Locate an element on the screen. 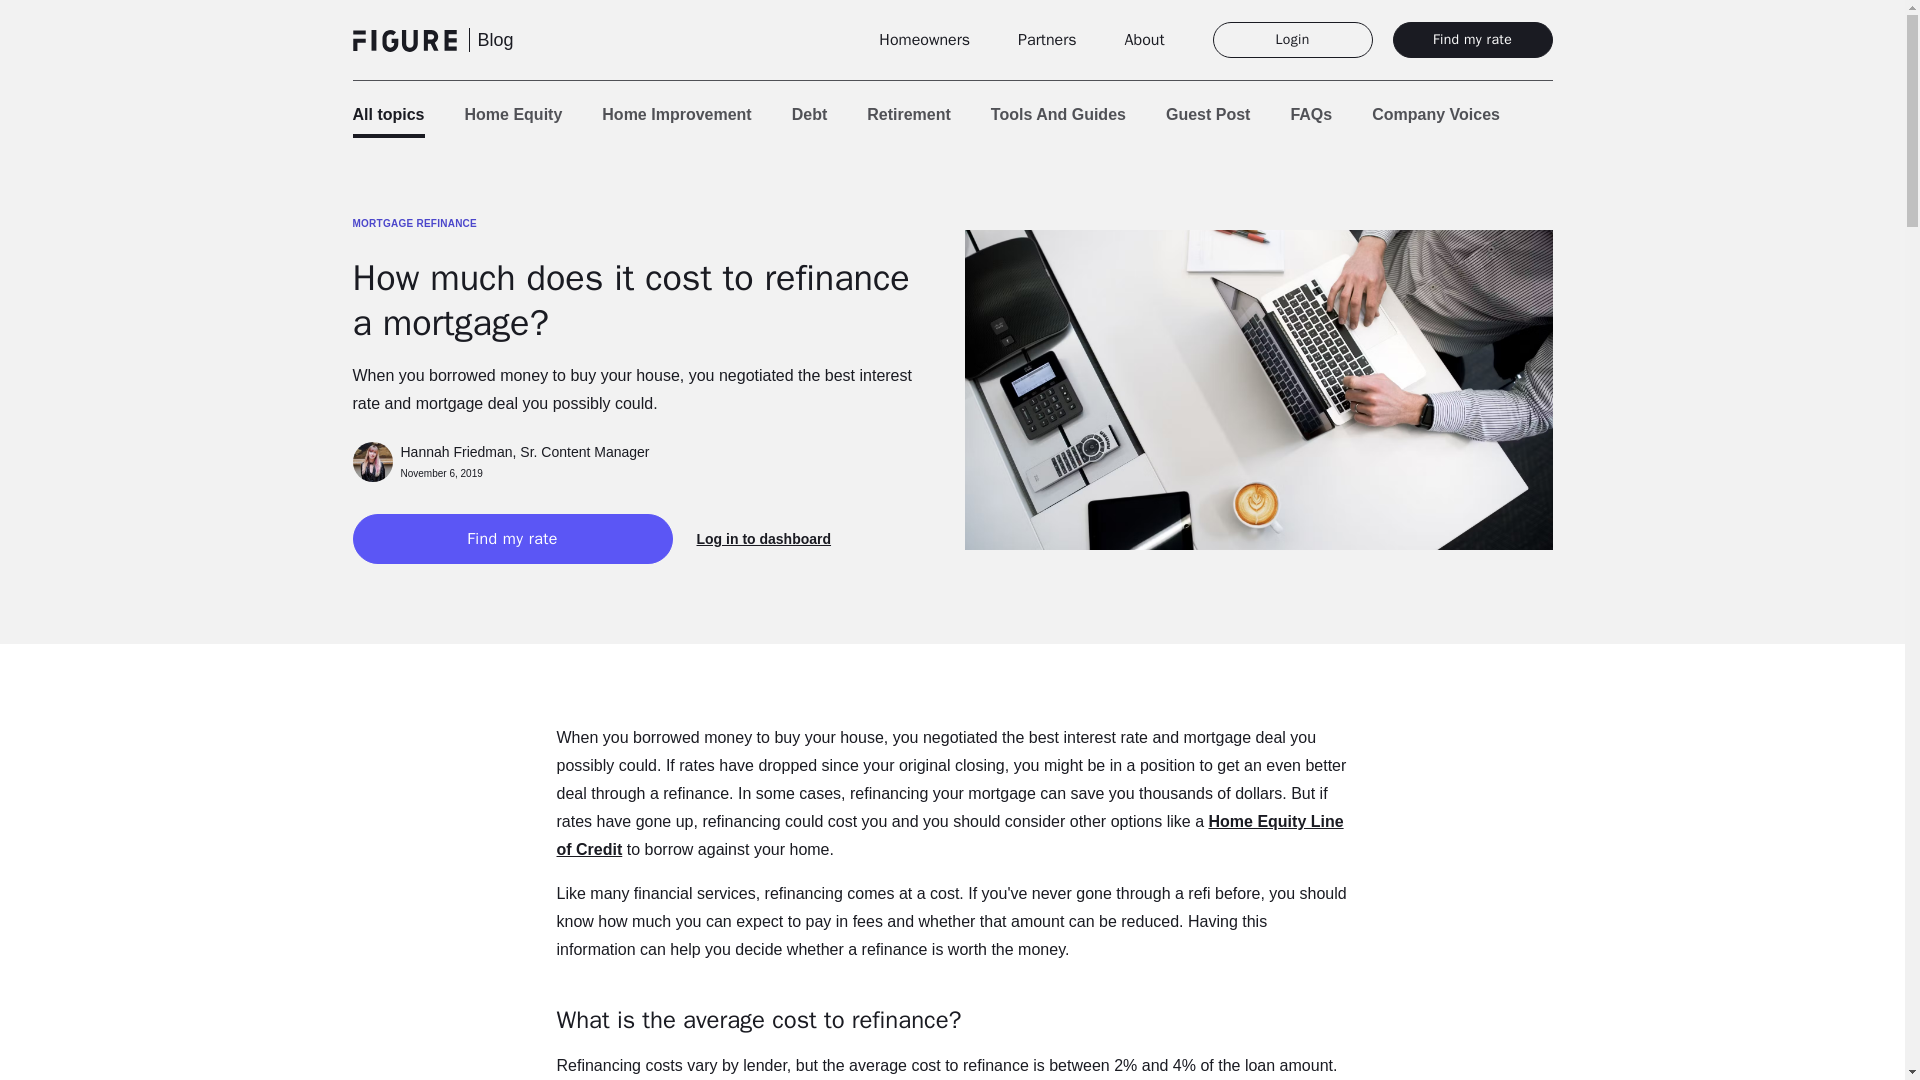 The width and height of the screenshot is (1920, 1080). About is located at coordinates (1145, 40).